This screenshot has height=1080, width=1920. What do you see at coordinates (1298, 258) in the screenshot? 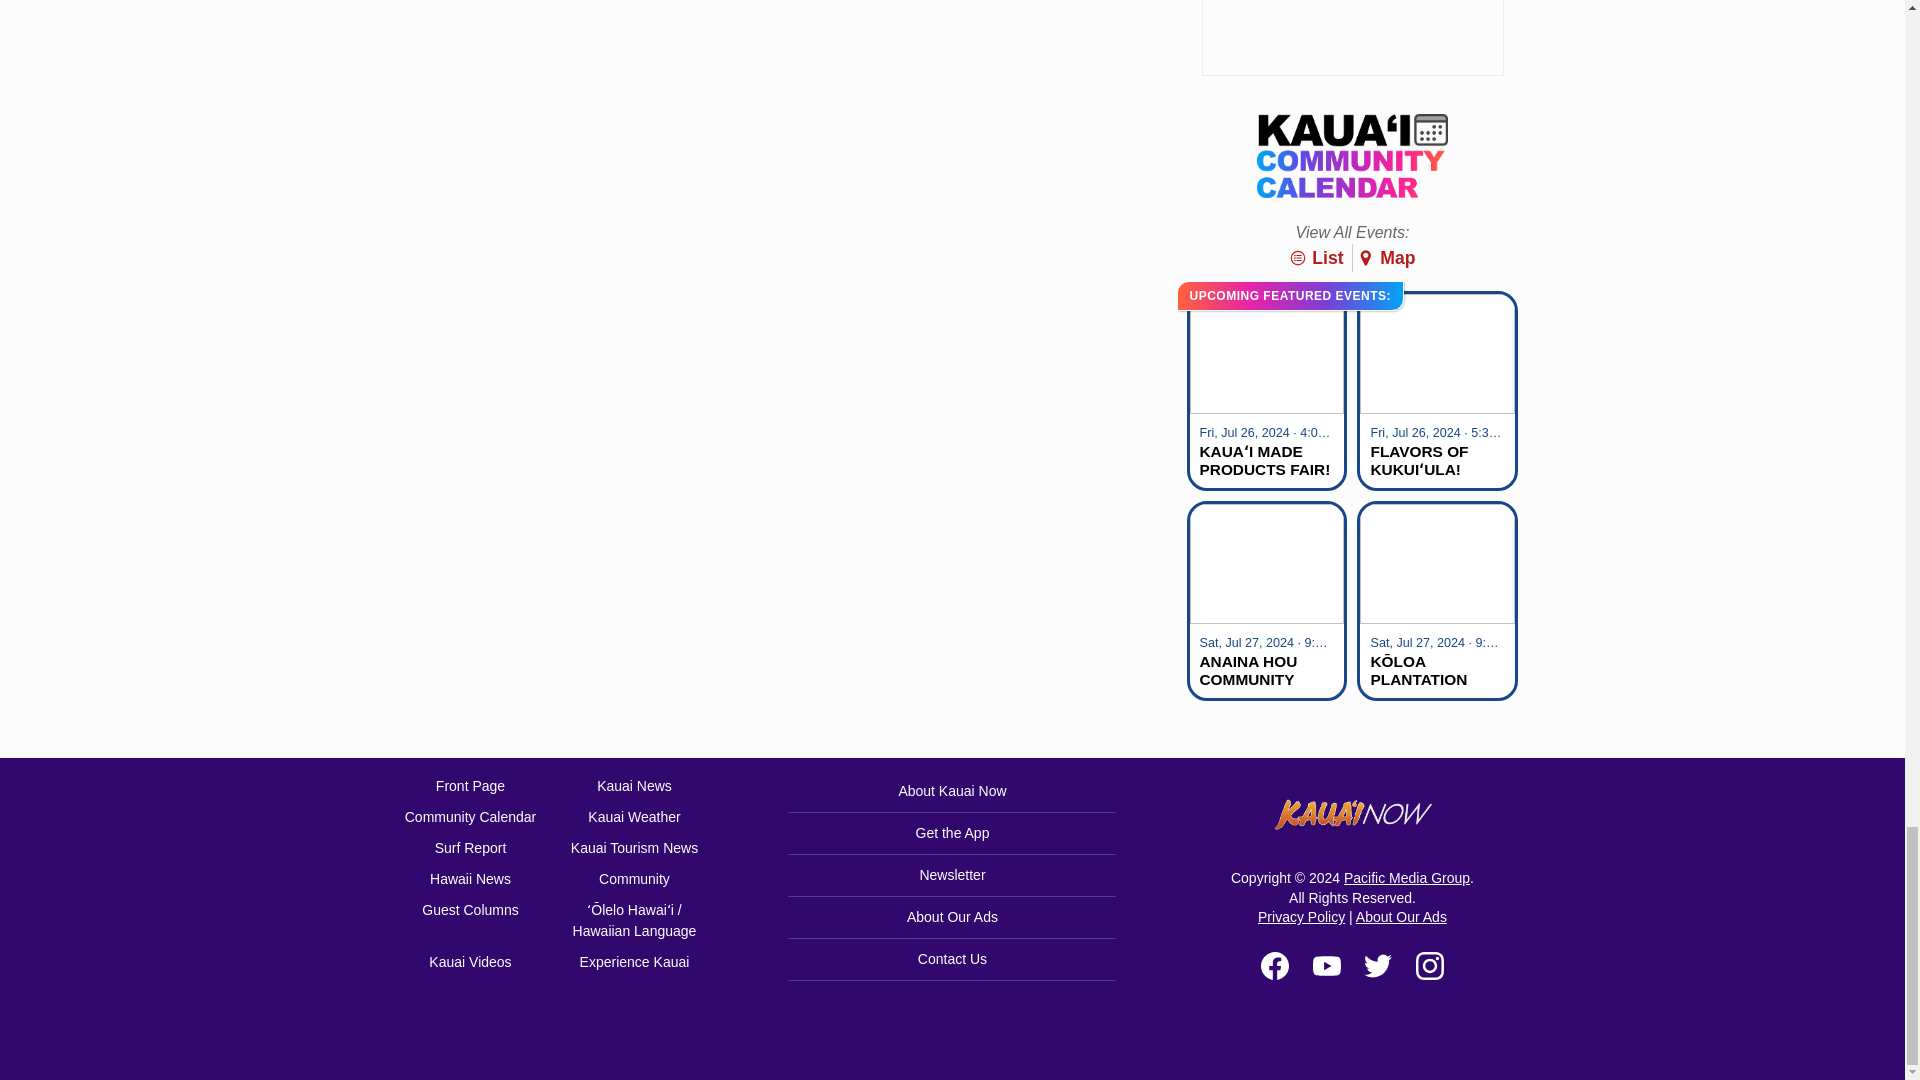
I see `List Circle` at bounding box center [1298, 258].